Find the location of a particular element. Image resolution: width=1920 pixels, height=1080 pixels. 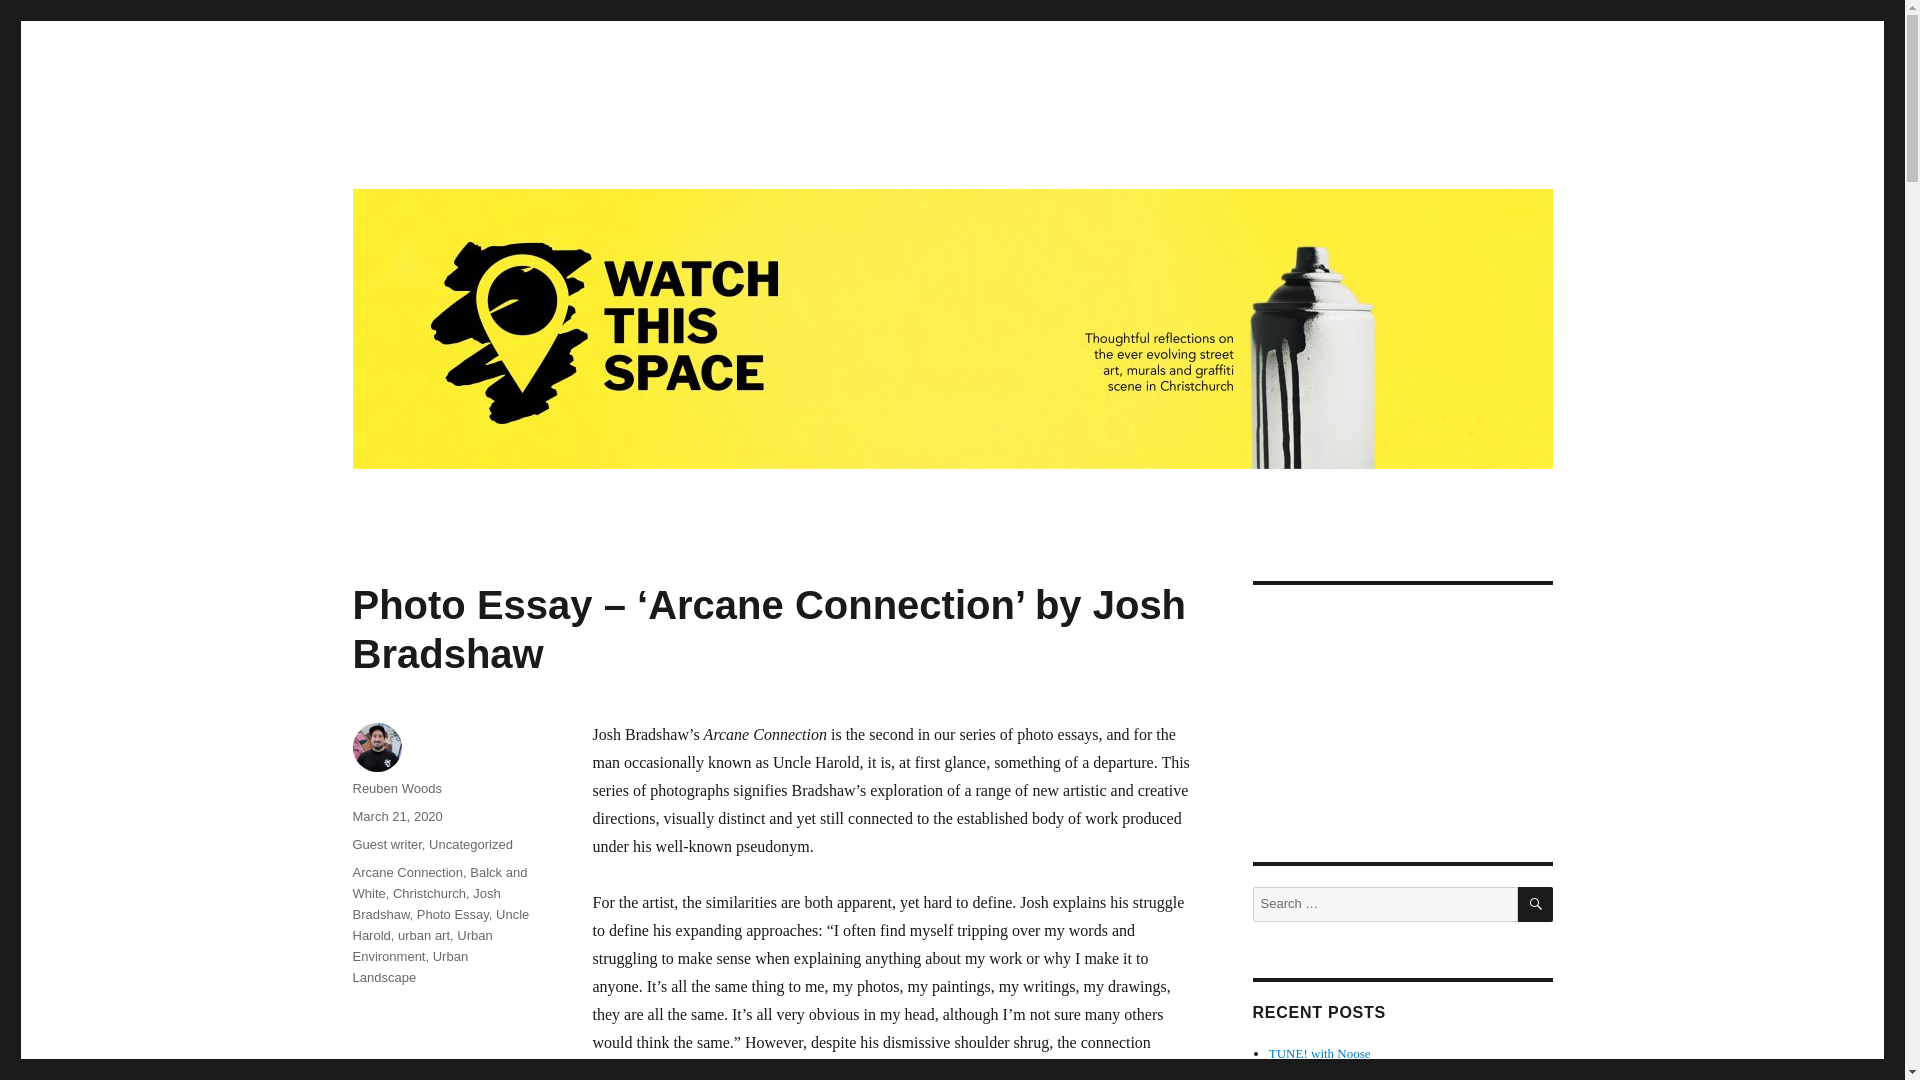

Uncle Harold is located at coordinates (440, 924).